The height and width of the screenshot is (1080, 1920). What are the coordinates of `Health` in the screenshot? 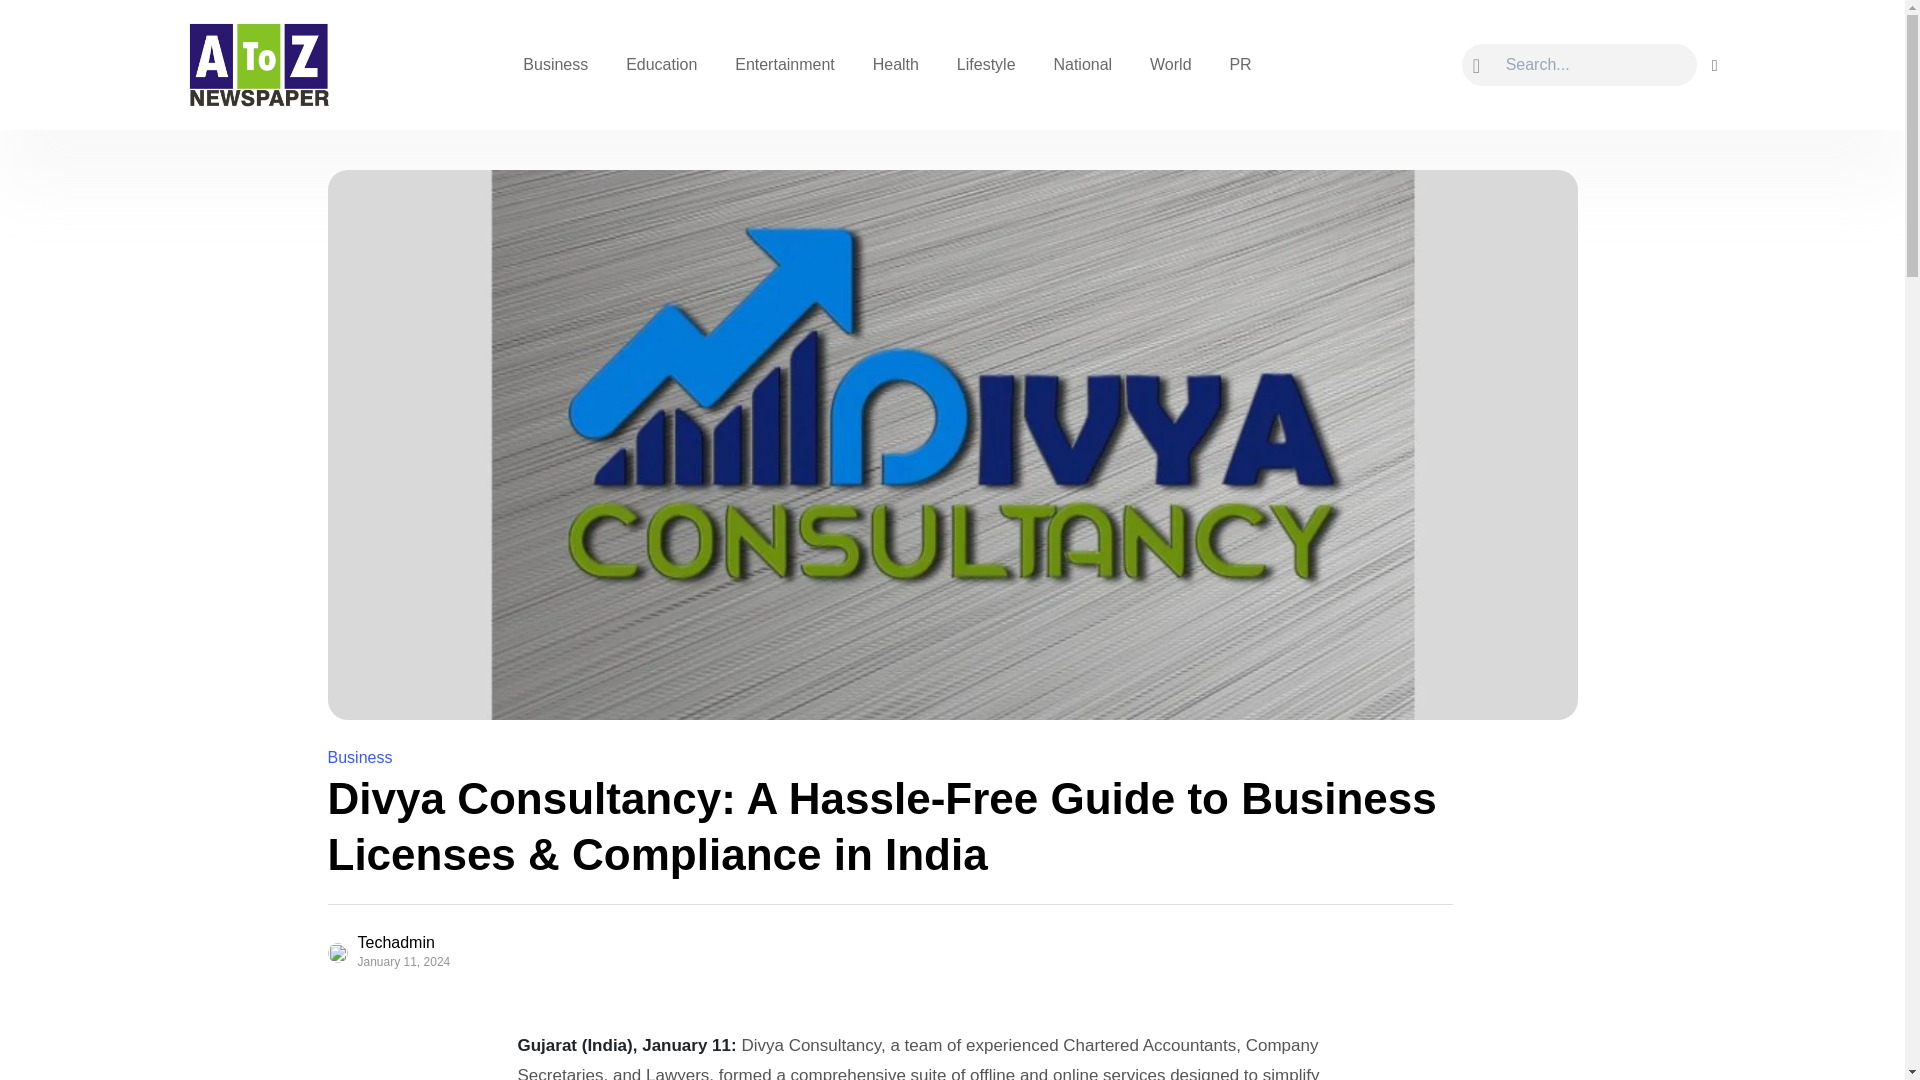 It's located at (896, 64).